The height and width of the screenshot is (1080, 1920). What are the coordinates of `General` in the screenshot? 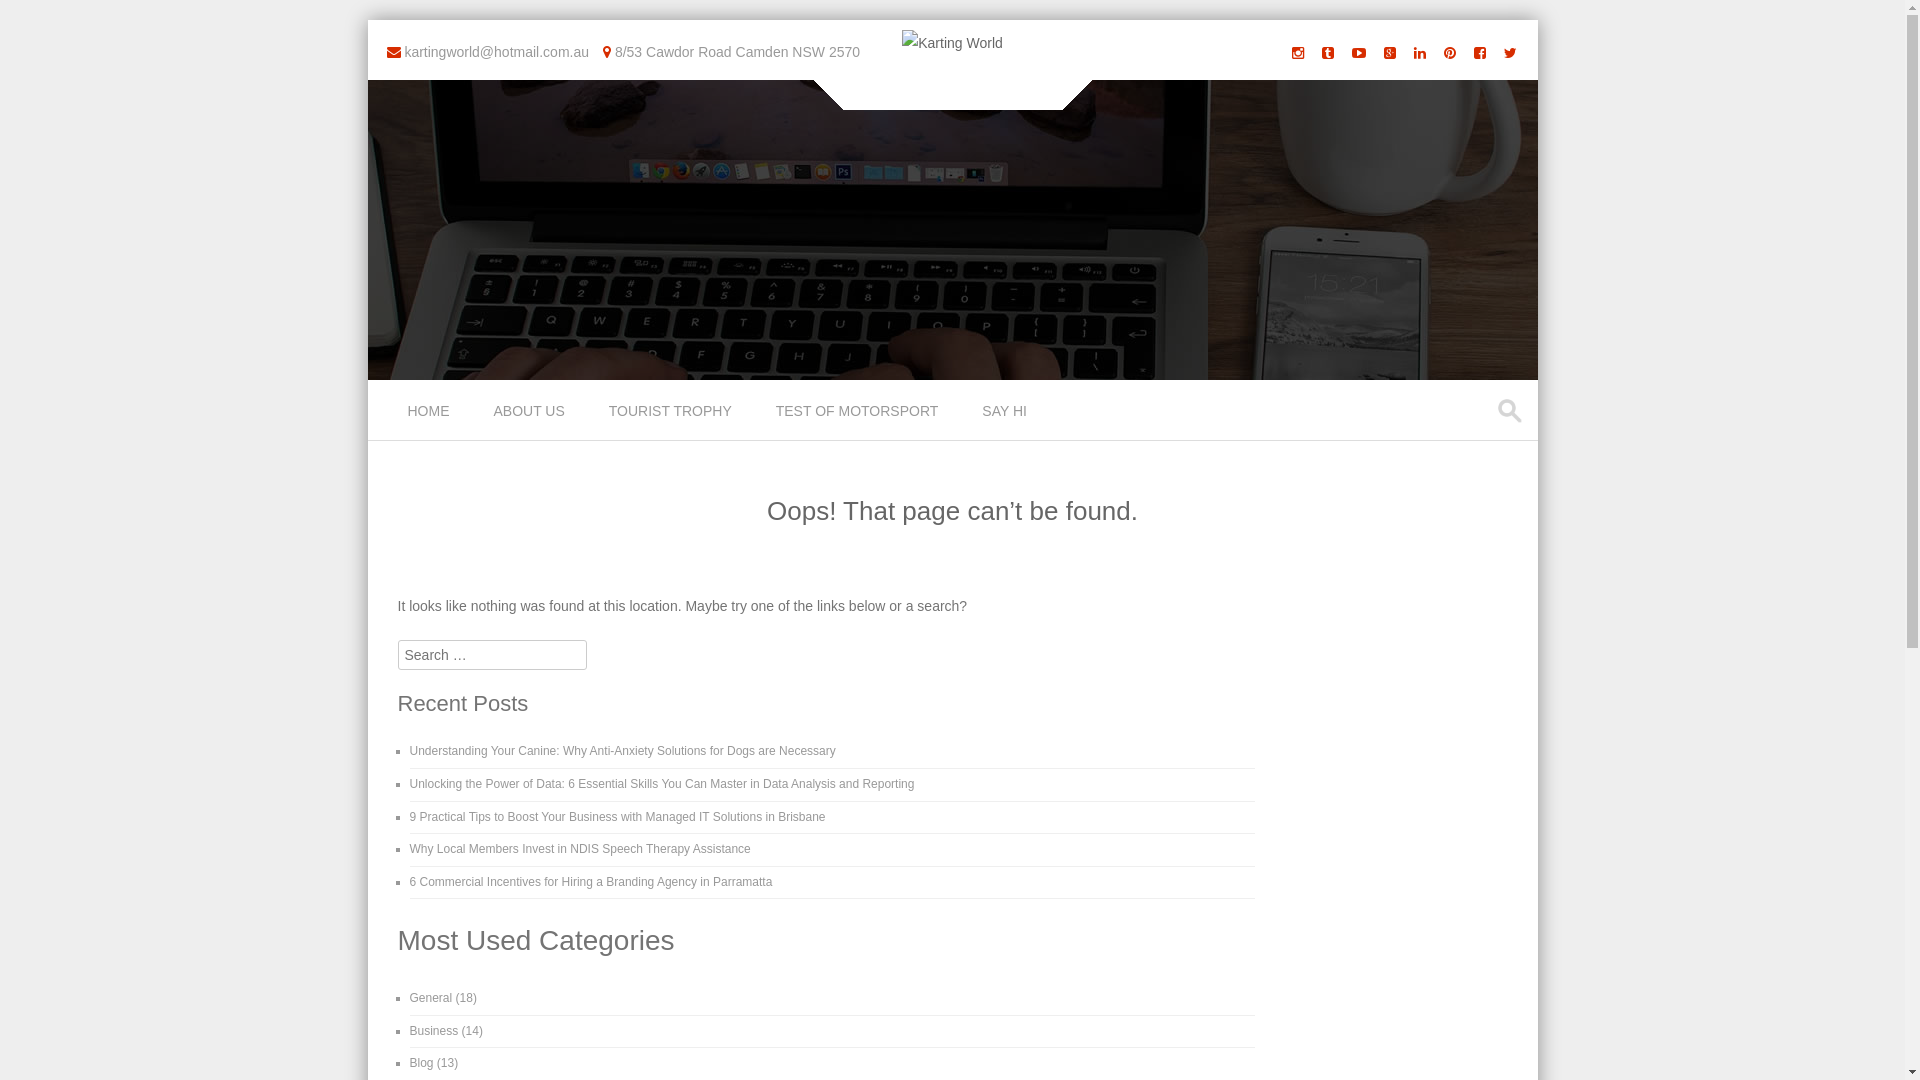 It's located at (432, 998).